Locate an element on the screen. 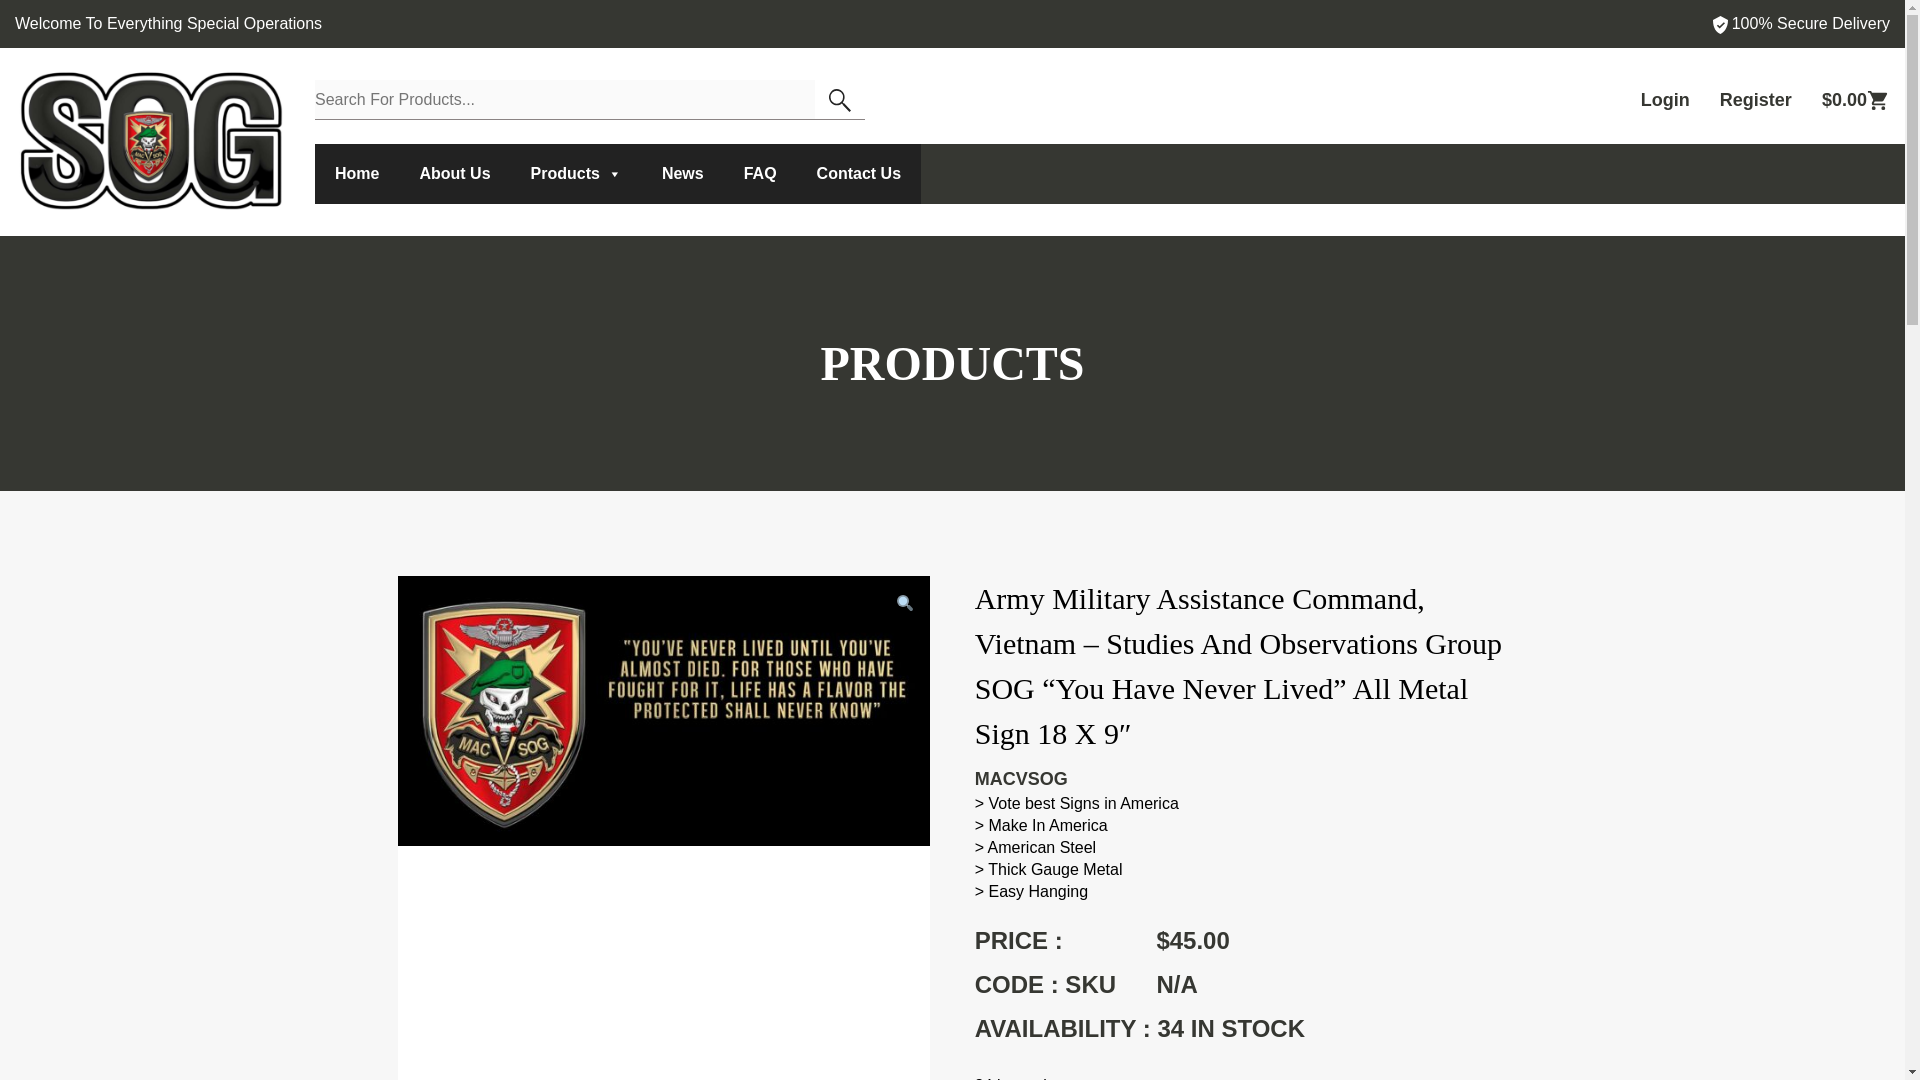 This screenshot has width=1920, height=1080. About Us is located at coordinates (454, 174).